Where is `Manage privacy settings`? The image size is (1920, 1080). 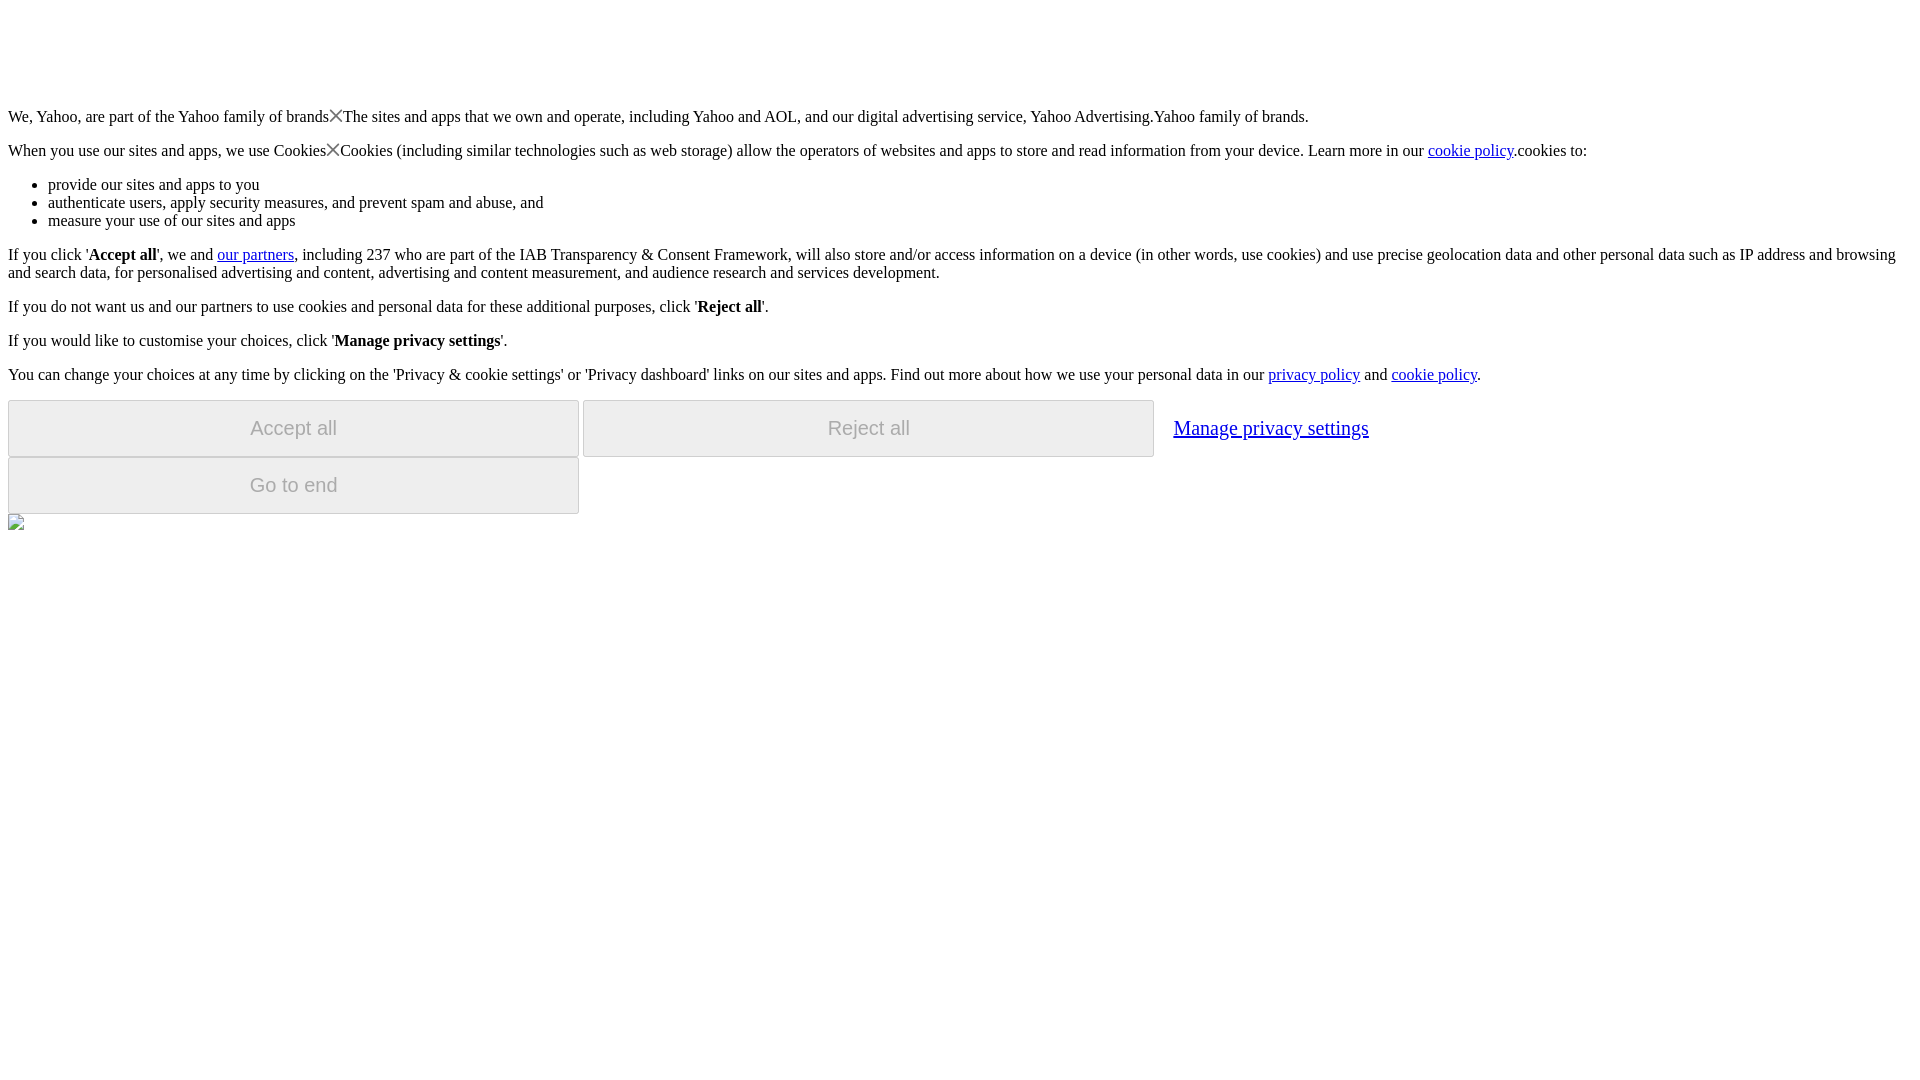
Manage privacy settings is located at coordinates (1270, 427).